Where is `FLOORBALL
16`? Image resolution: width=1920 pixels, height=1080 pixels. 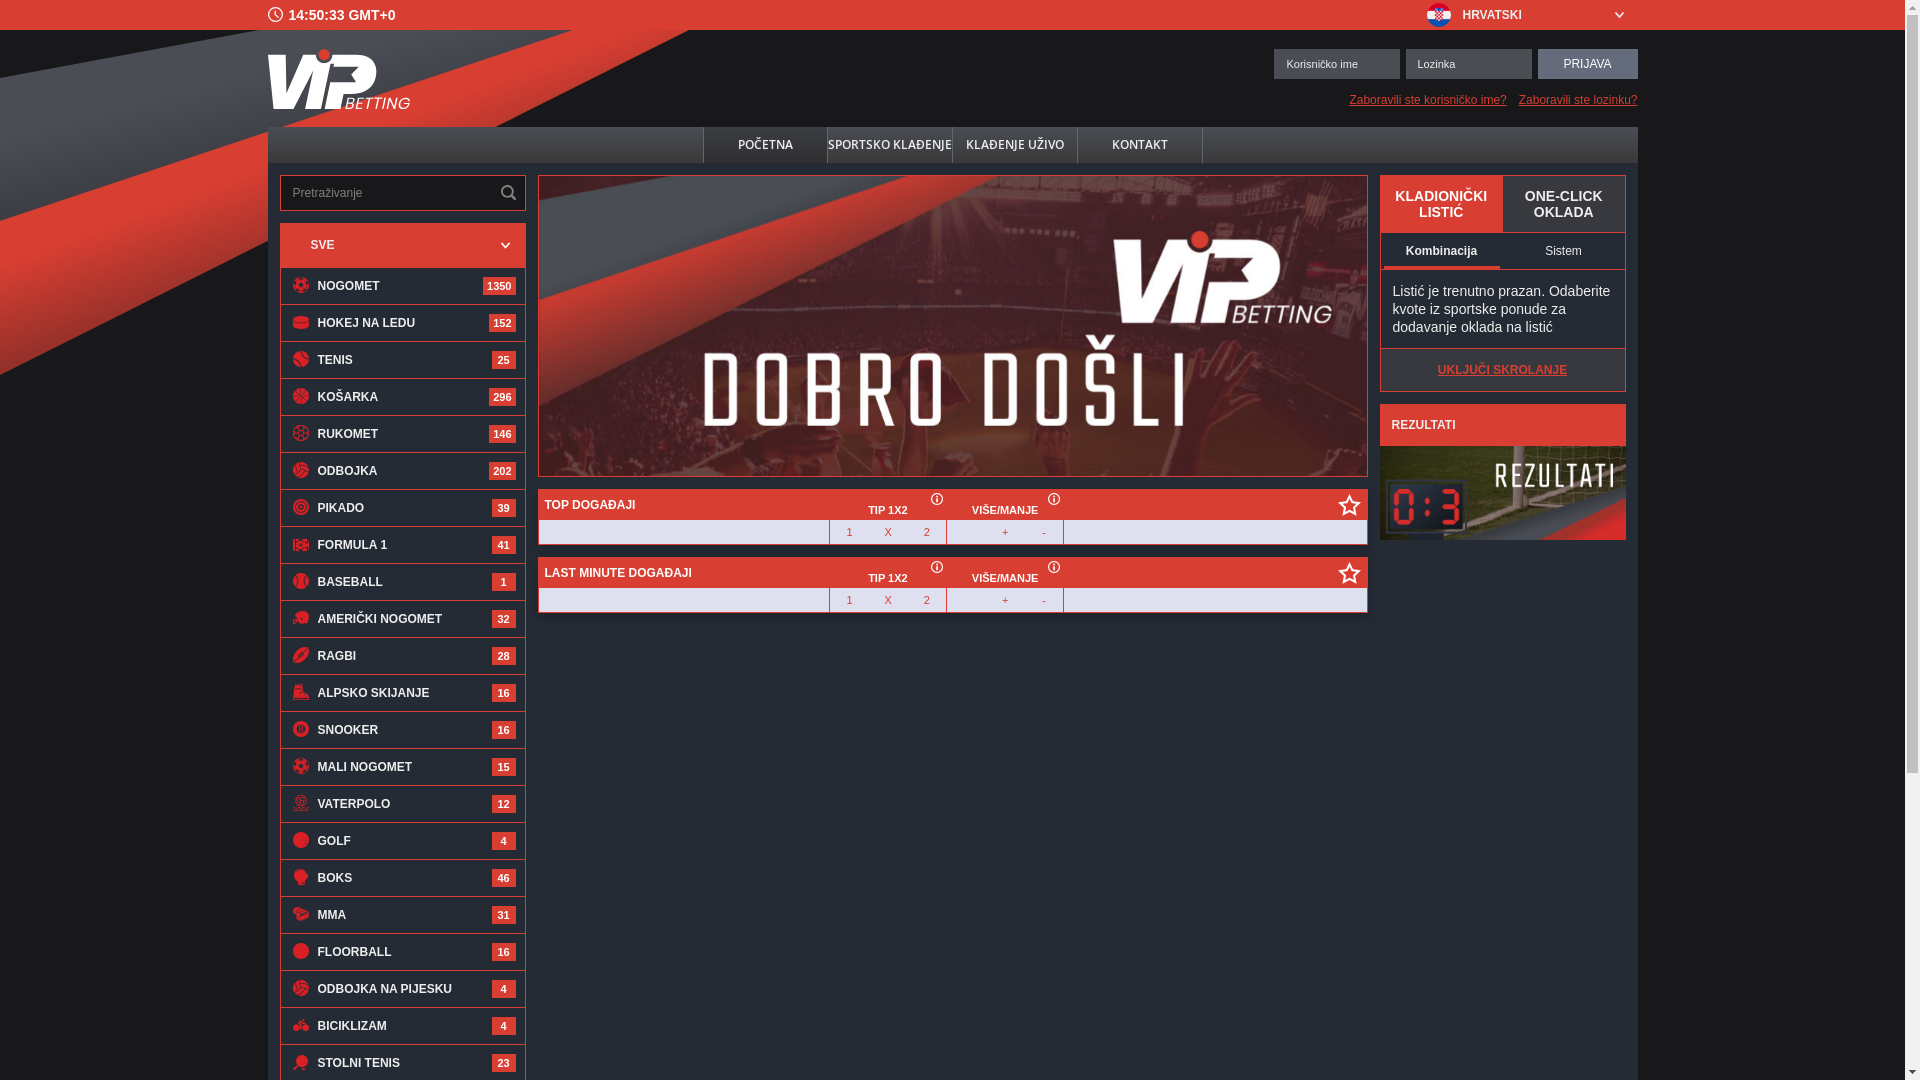
FLOORBALL
16 is located at coordinates (403, 952).